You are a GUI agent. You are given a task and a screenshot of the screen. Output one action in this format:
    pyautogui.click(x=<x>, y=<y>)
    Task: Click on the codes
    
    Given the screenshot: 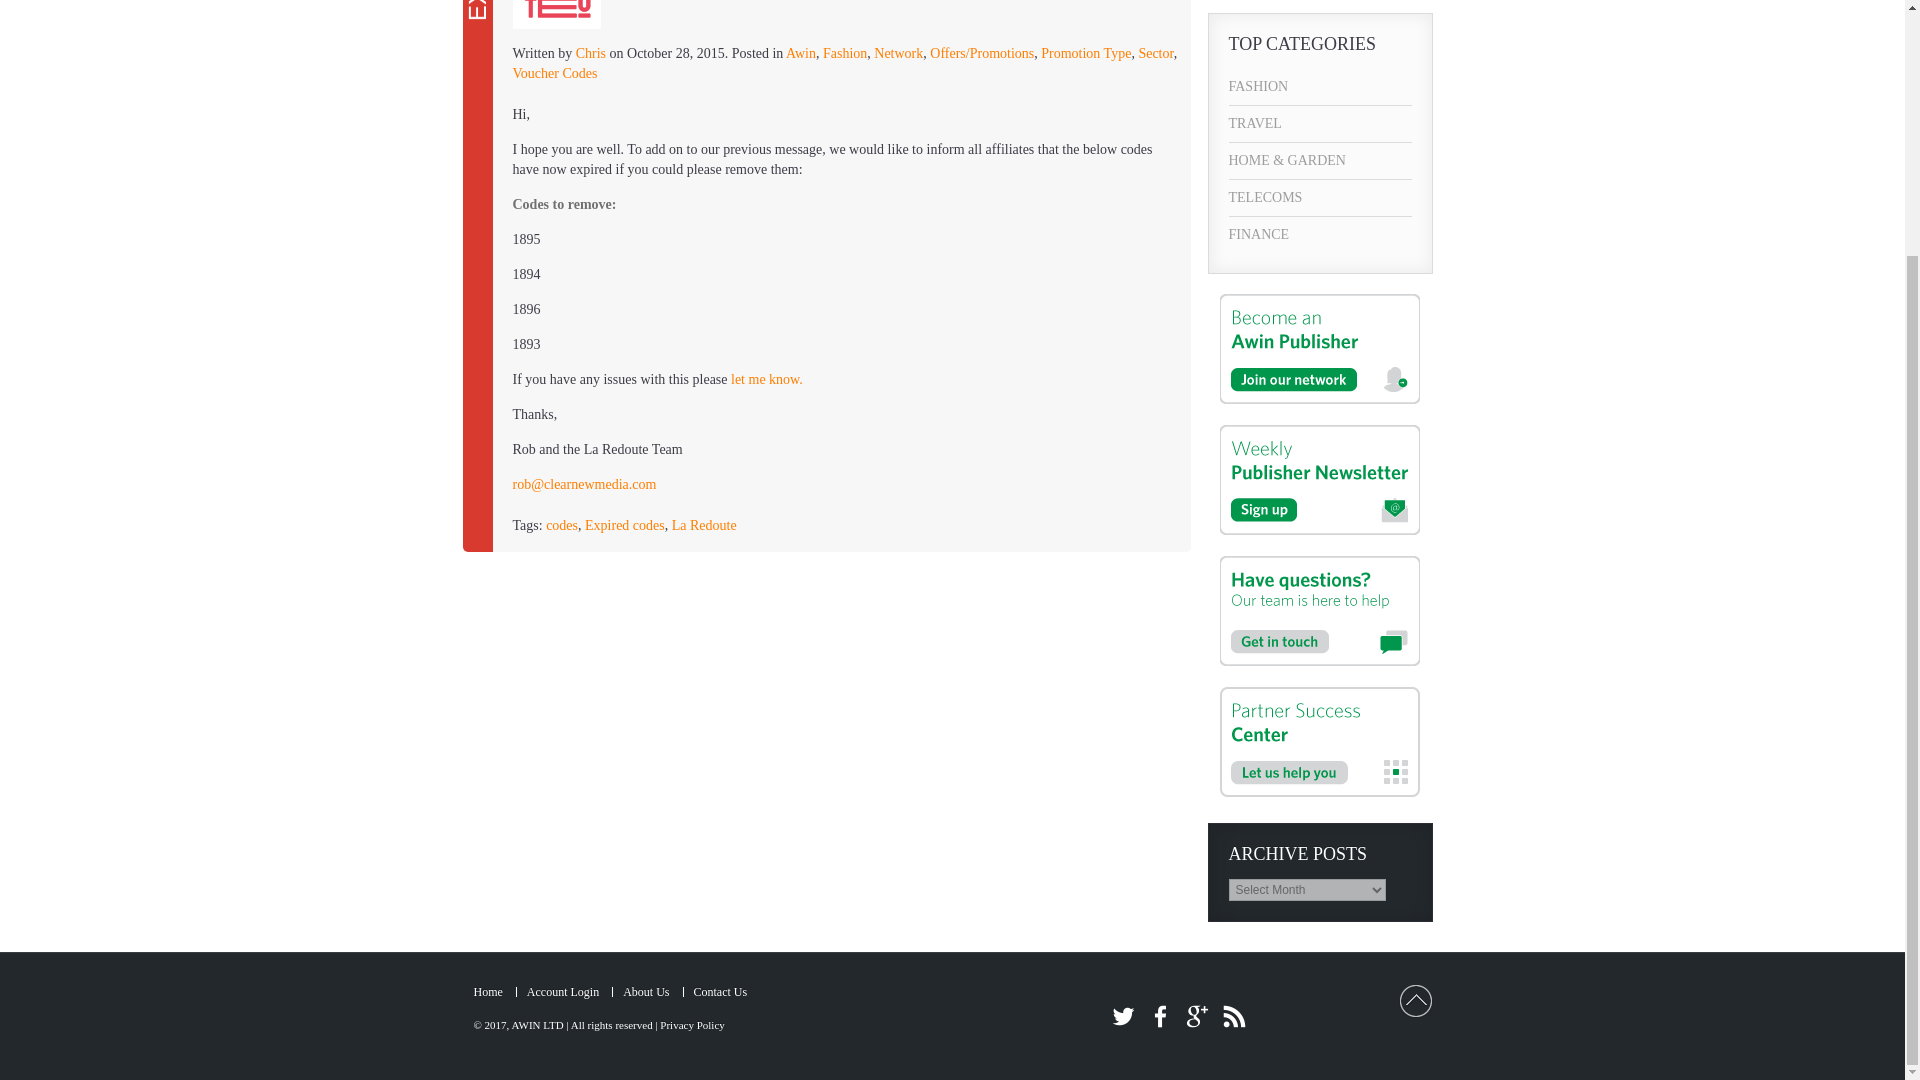 What is the action you would take?
    pyautogui.click(x=561, y=526)
    